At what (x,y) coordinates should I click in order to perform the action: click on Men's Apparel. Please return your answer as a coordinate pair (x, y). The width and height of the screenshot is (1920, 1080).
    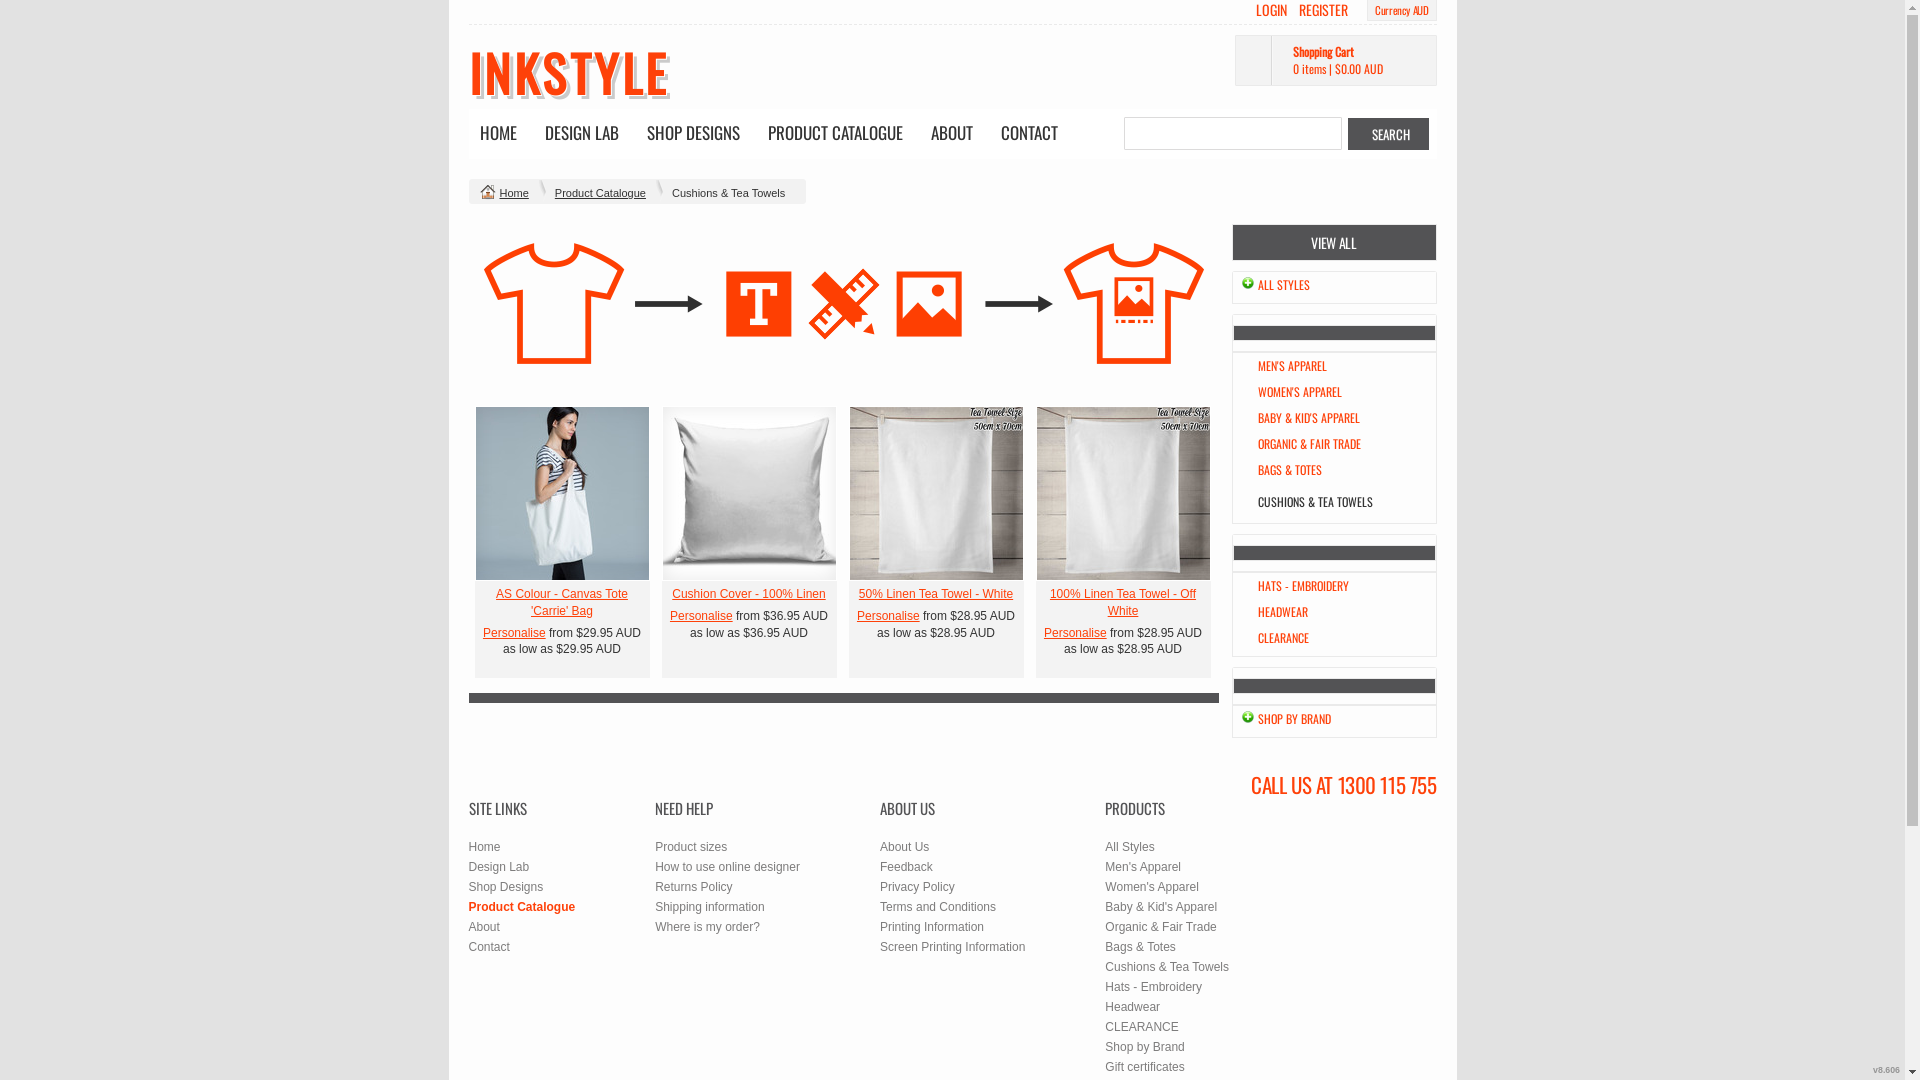
    Looking at the image, I should click on (1143, 867).